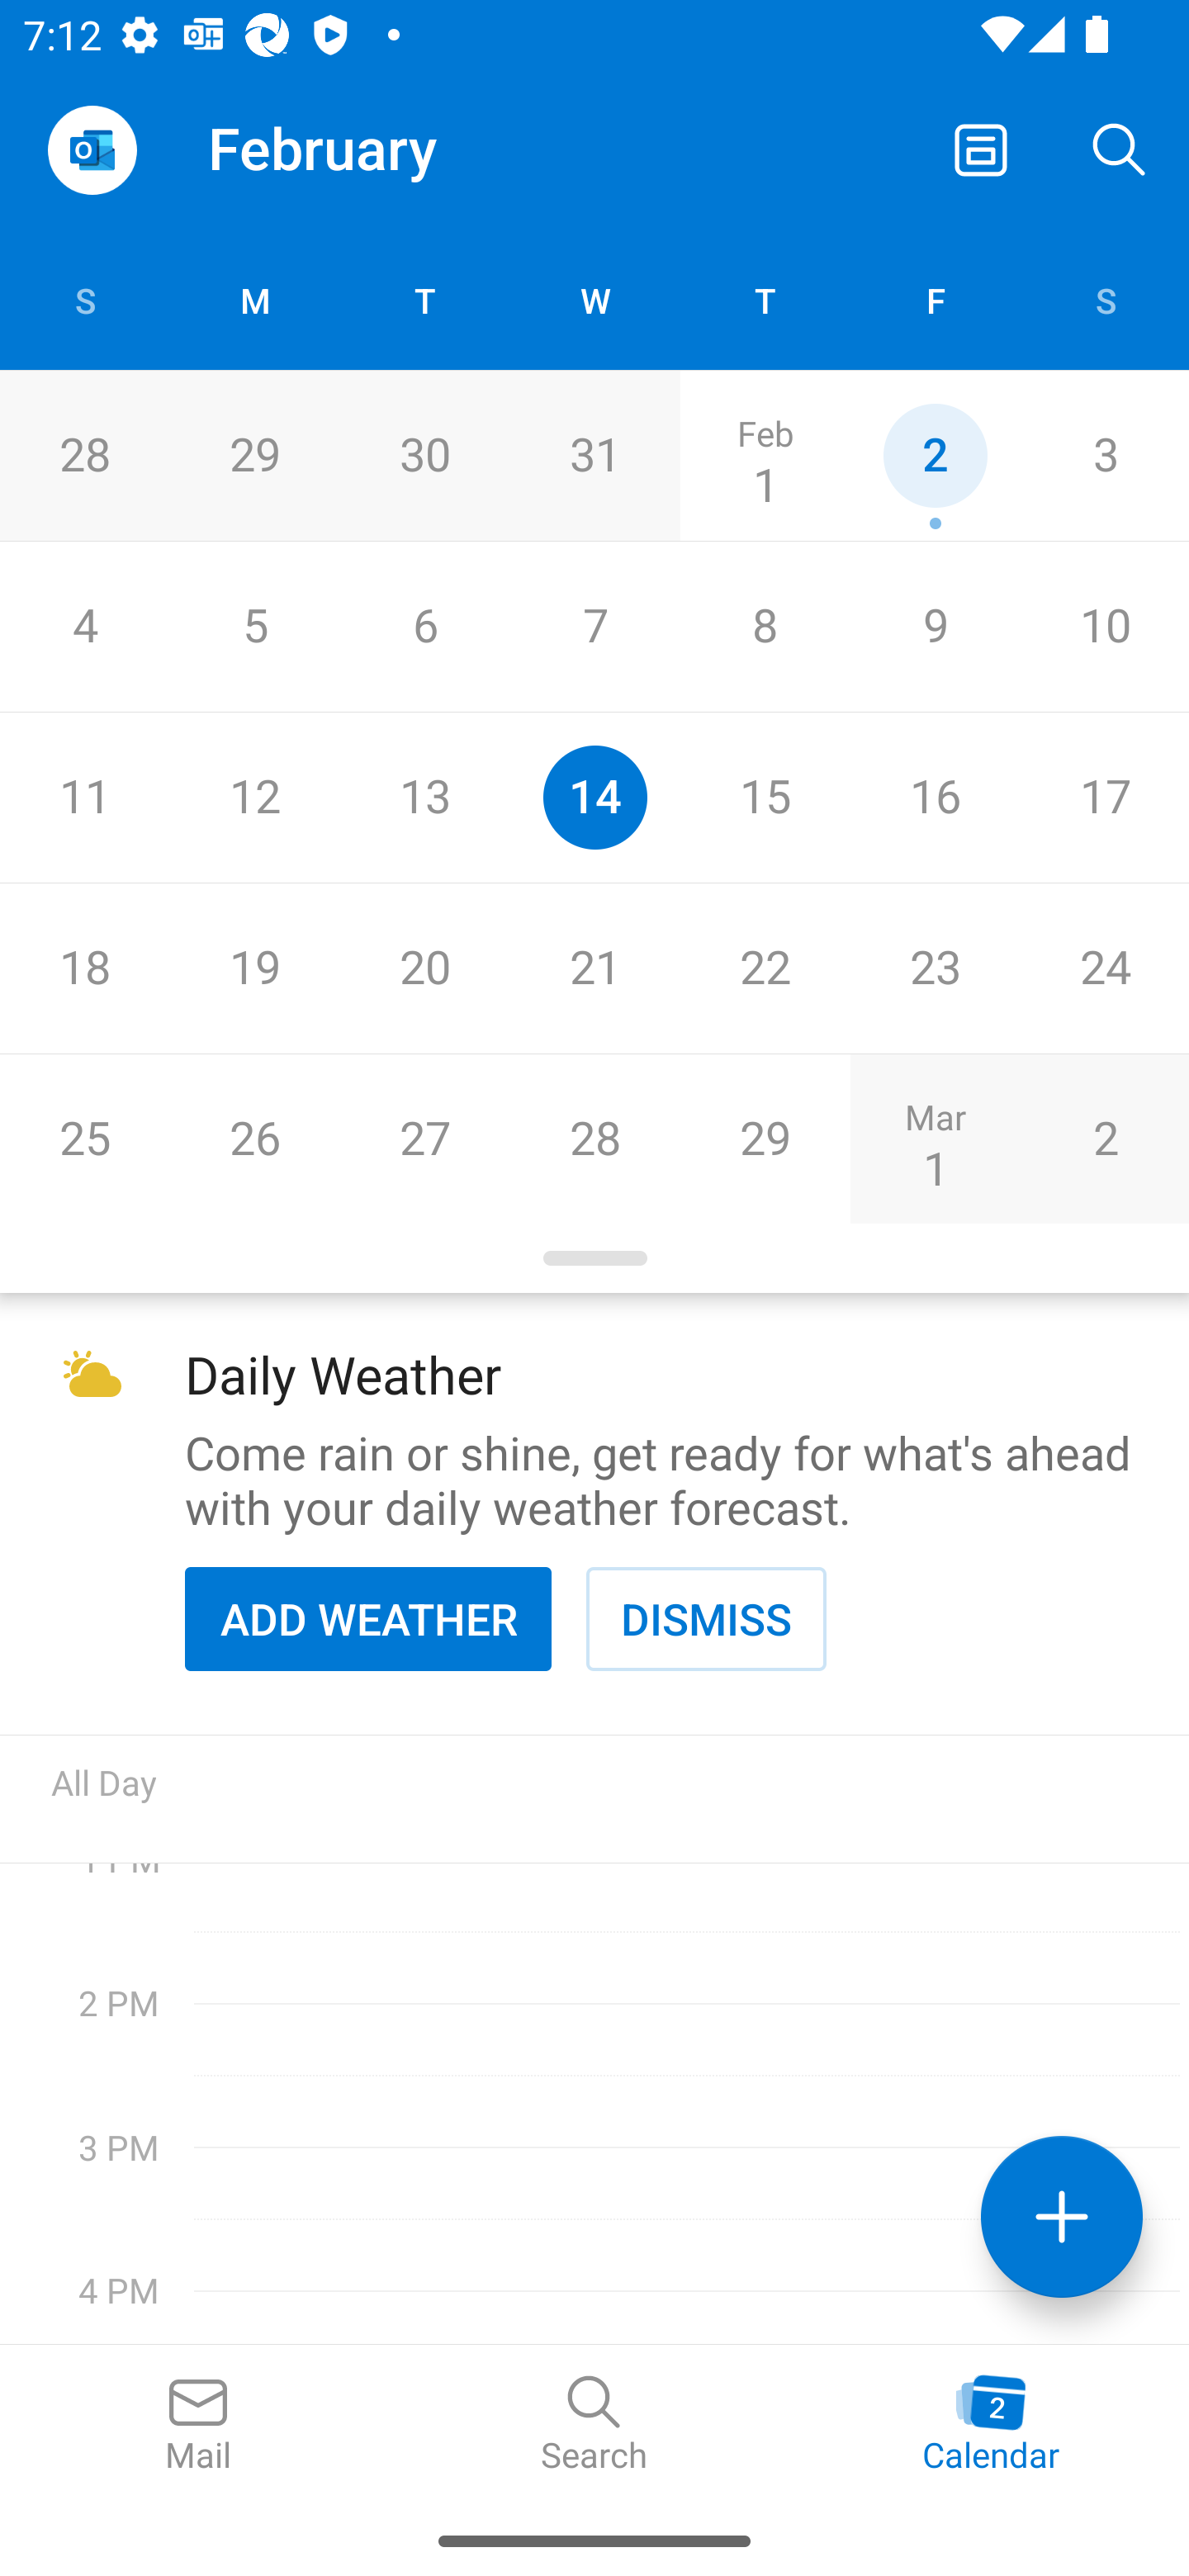 The image size is (1189, 2576). What do you see at coordinates (1062, 2216) in the screenshot?
I see `Add new event` at bounding box center [1062, 2216].